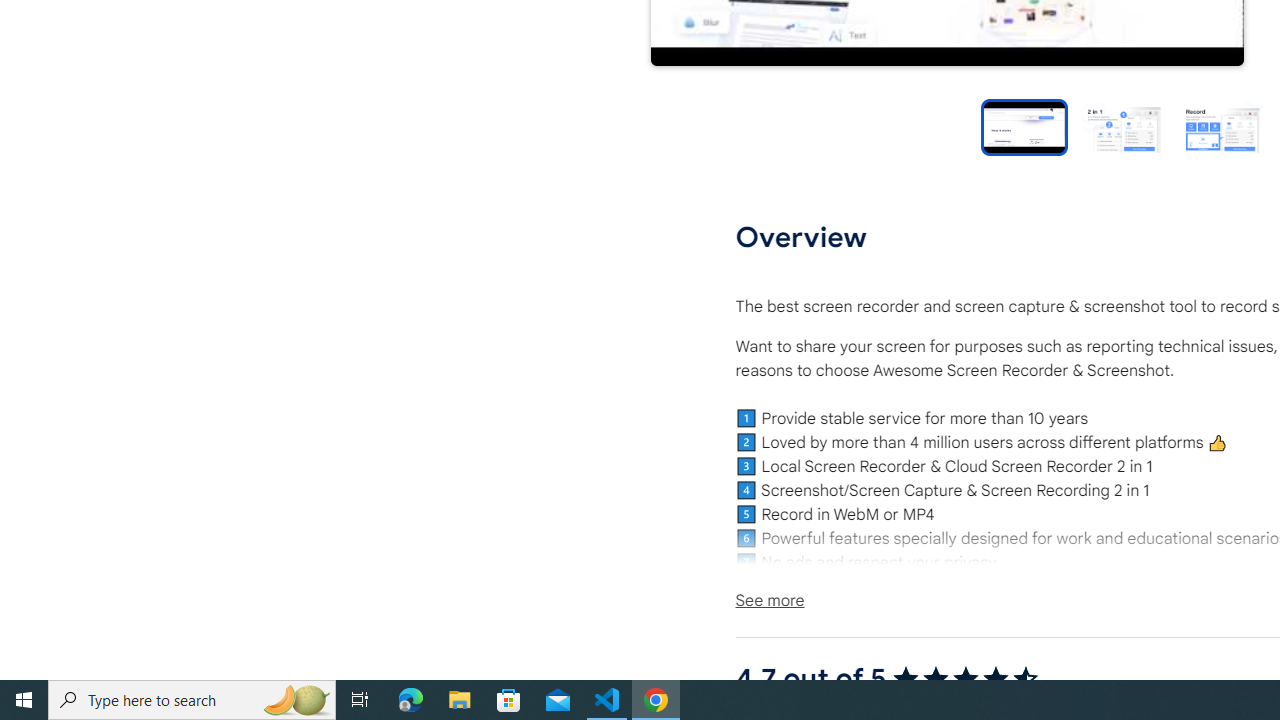 This screenshot has height=720, width=1280. I want to click on File Explorer, so click(460, 700).